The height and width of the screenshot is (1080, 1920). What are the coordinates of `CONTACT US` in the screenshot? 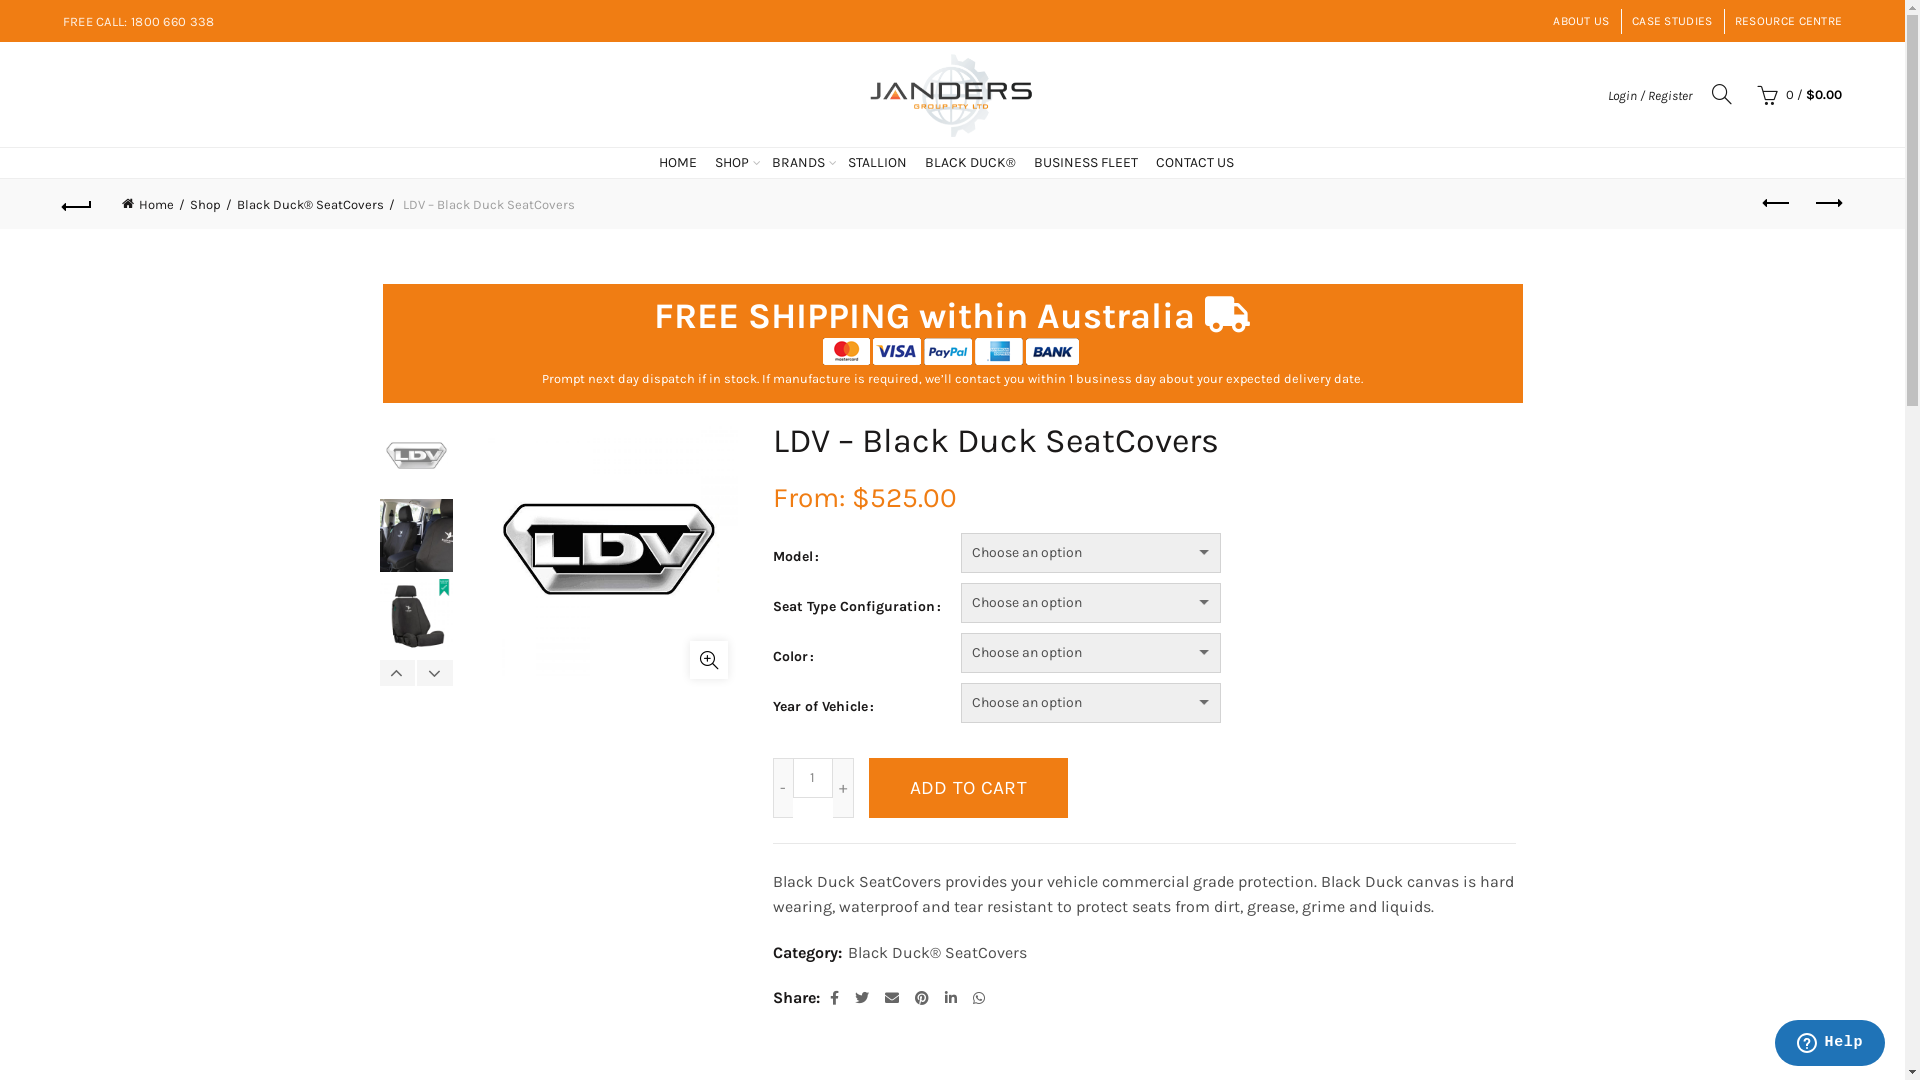 It's located at (1200, 163).